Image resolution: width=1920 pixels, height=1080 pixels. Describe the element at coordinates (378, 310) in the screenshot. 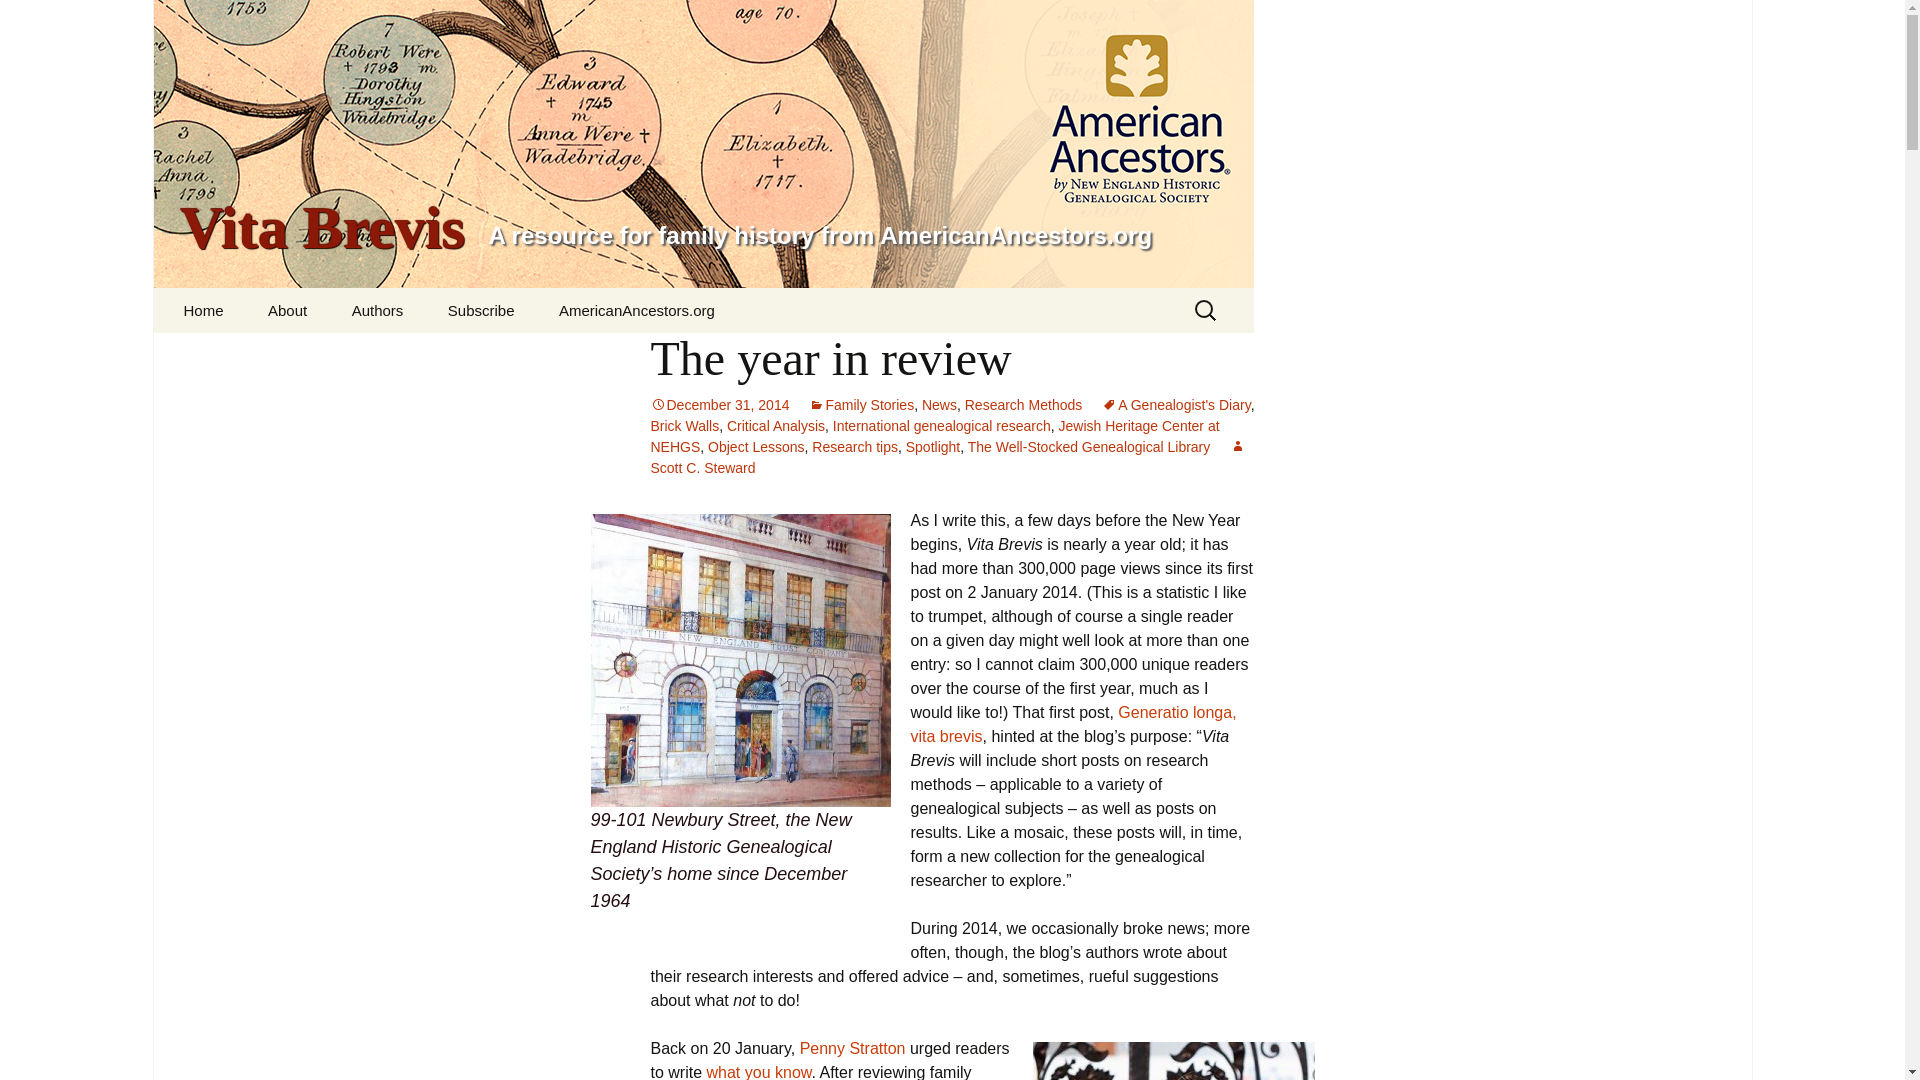

I see `Authors` at that location.